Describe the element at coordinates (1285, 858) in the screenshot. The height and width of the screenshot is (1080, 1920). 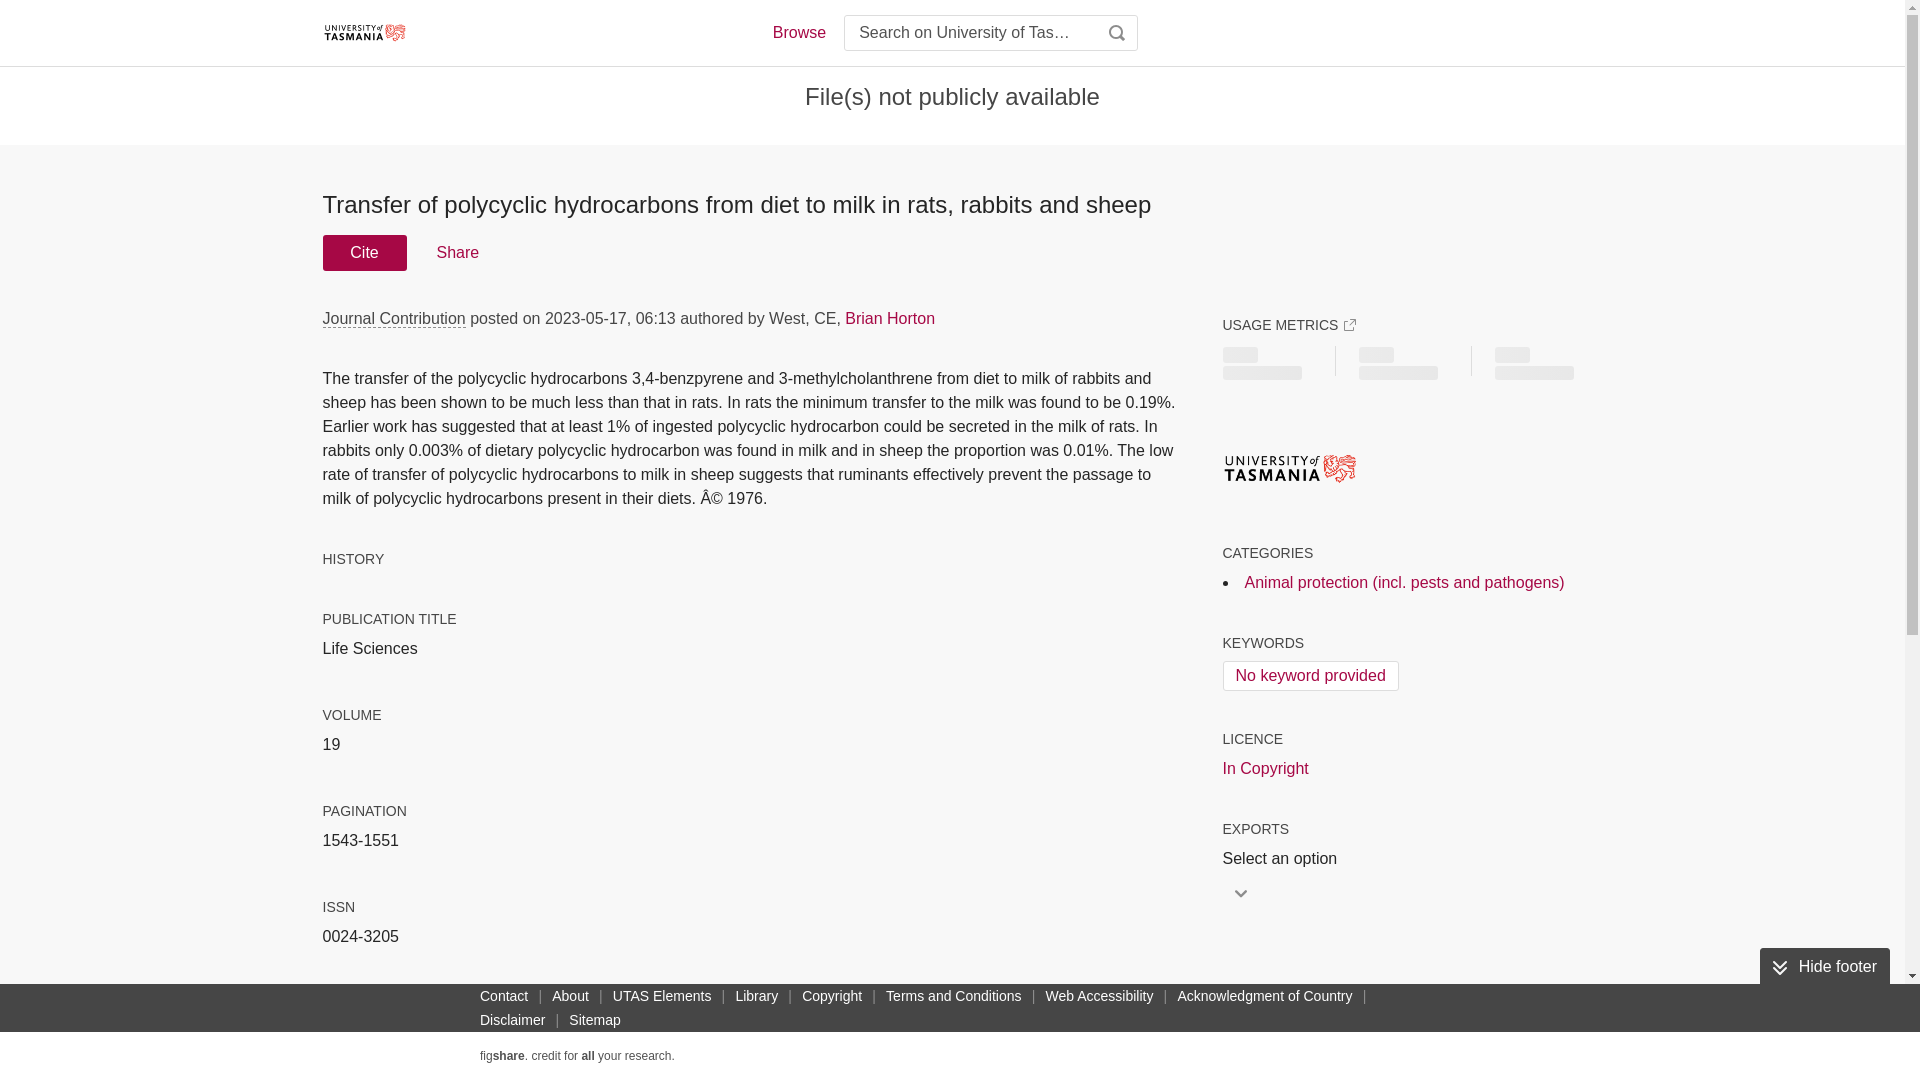
I see `Select an option` at that location.